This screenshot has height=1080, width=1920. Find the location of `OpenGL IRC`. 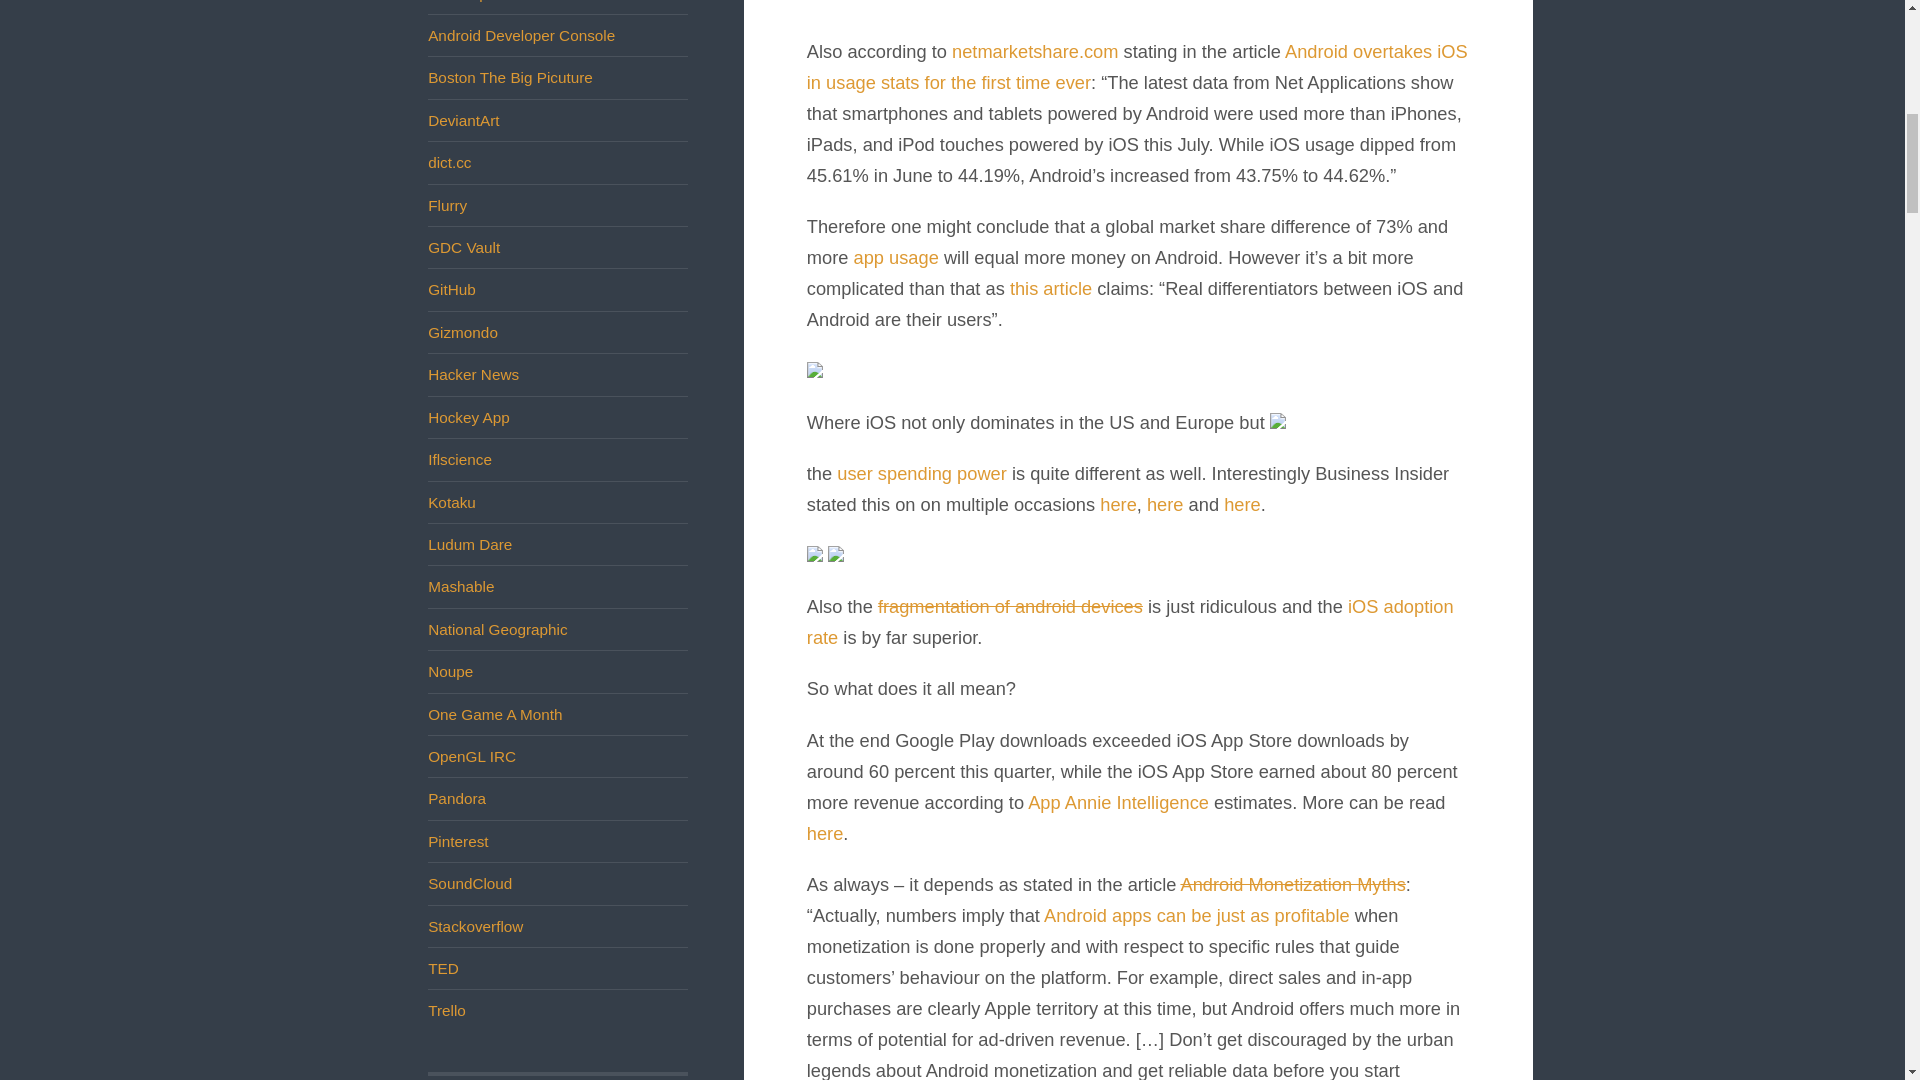

OpenGL IRC is located at coordinates (472, 756).